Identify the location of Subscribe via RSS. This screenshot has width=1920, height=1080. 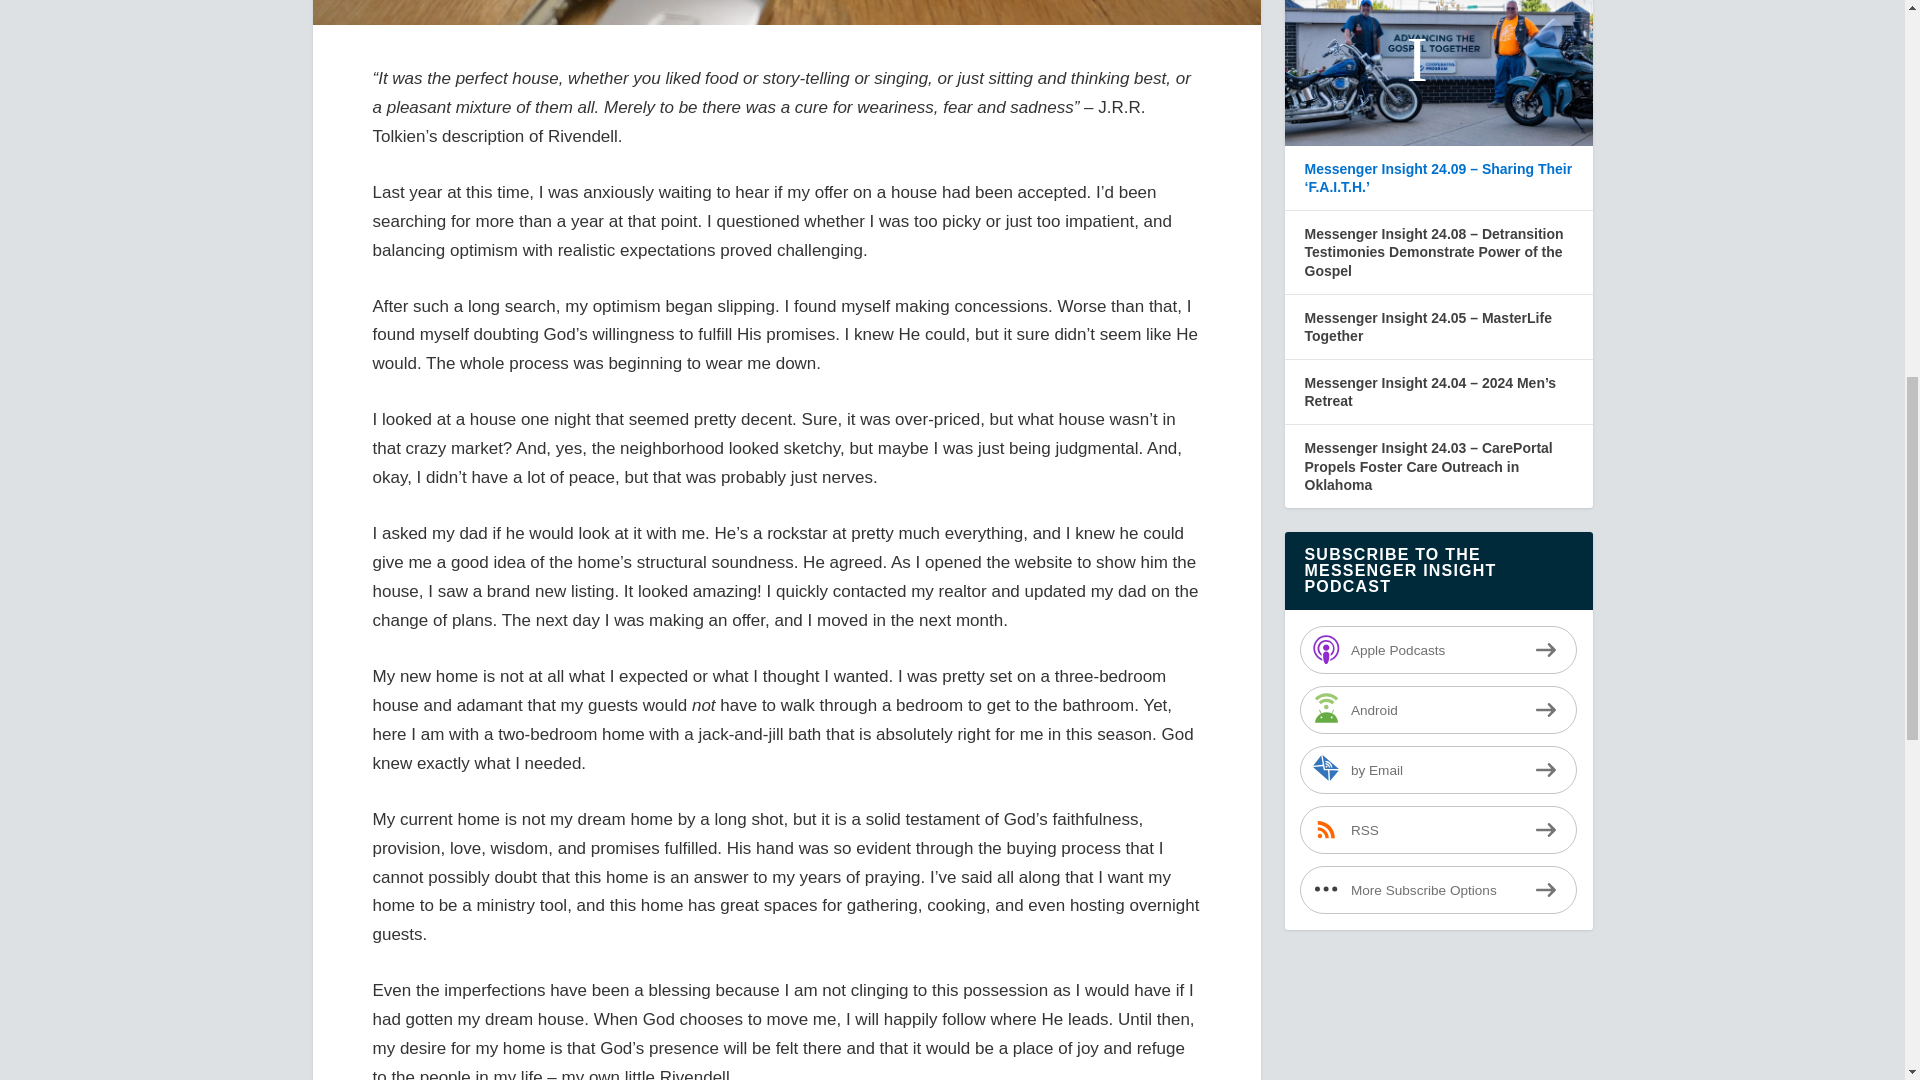
(1438, 830).